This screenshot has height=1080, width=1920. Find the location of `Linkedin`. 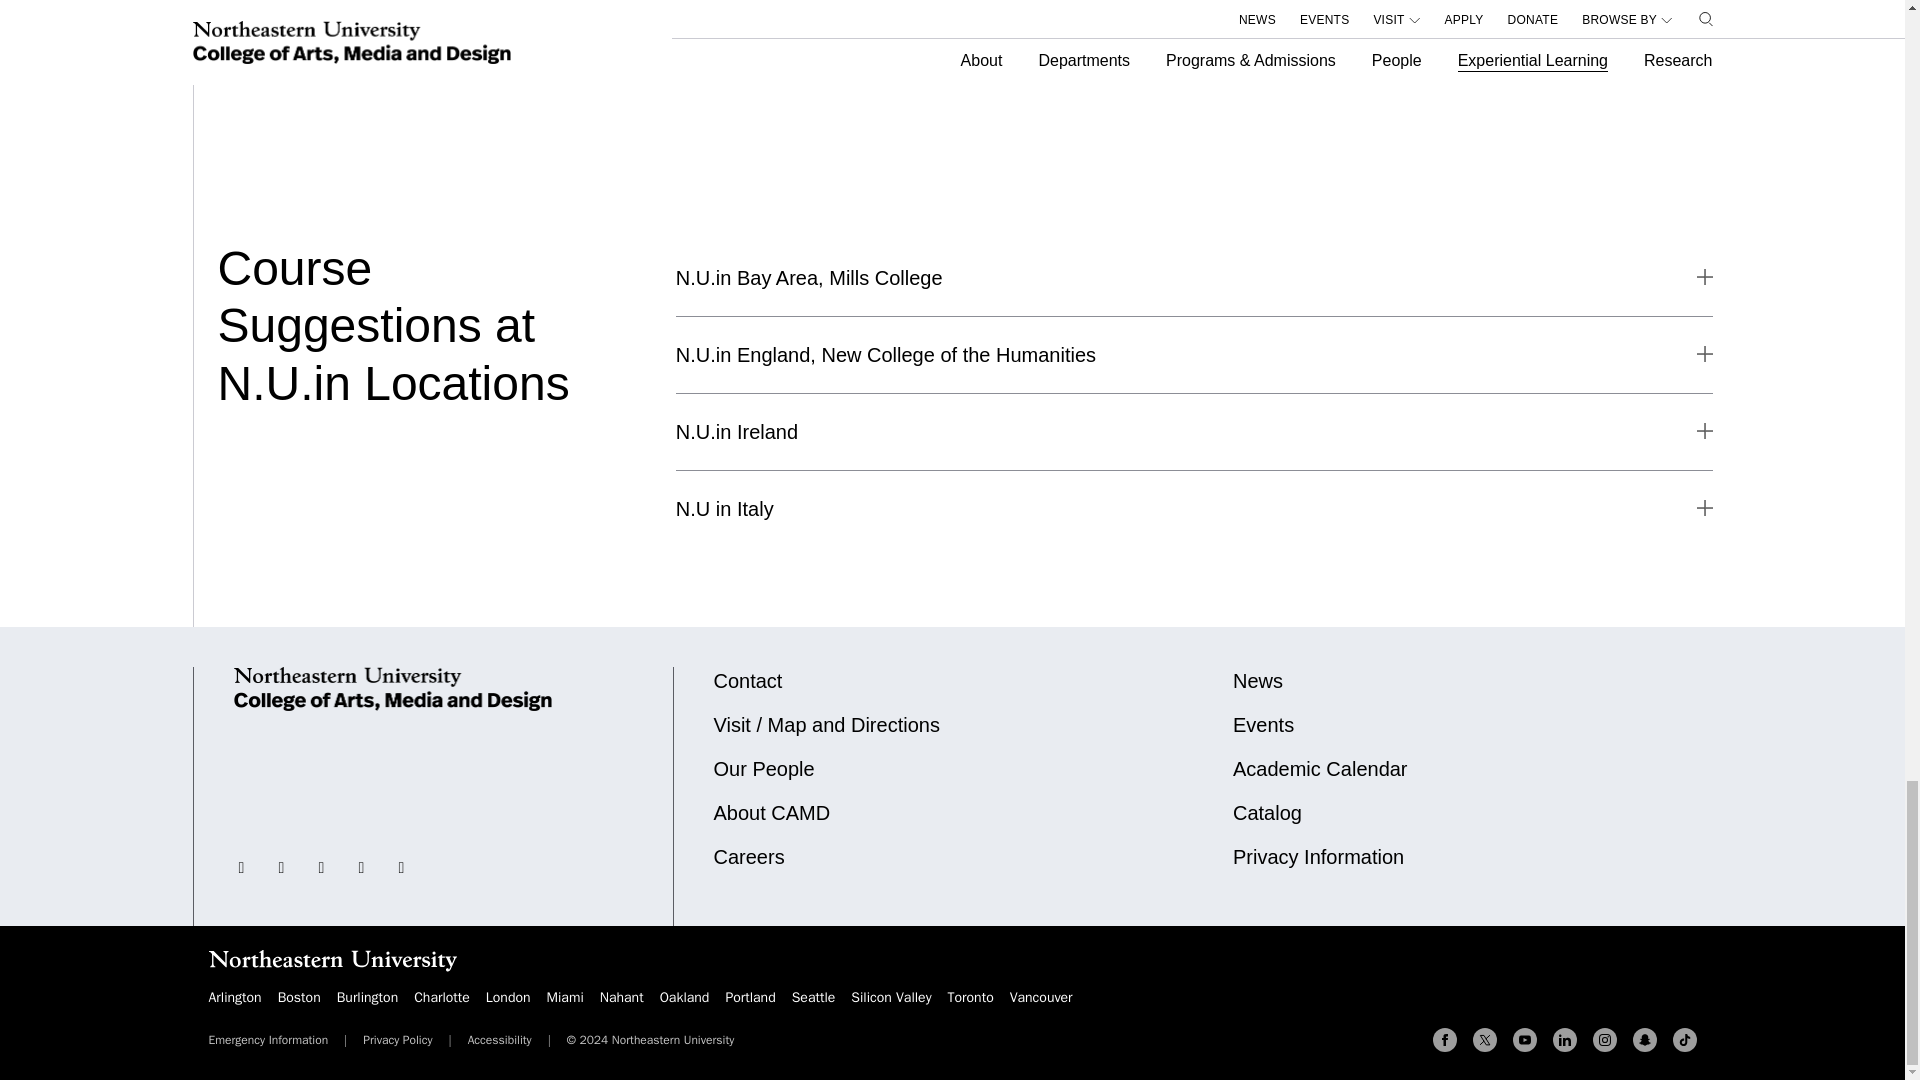

Linkedin is located at coordinates (1564, 1040).